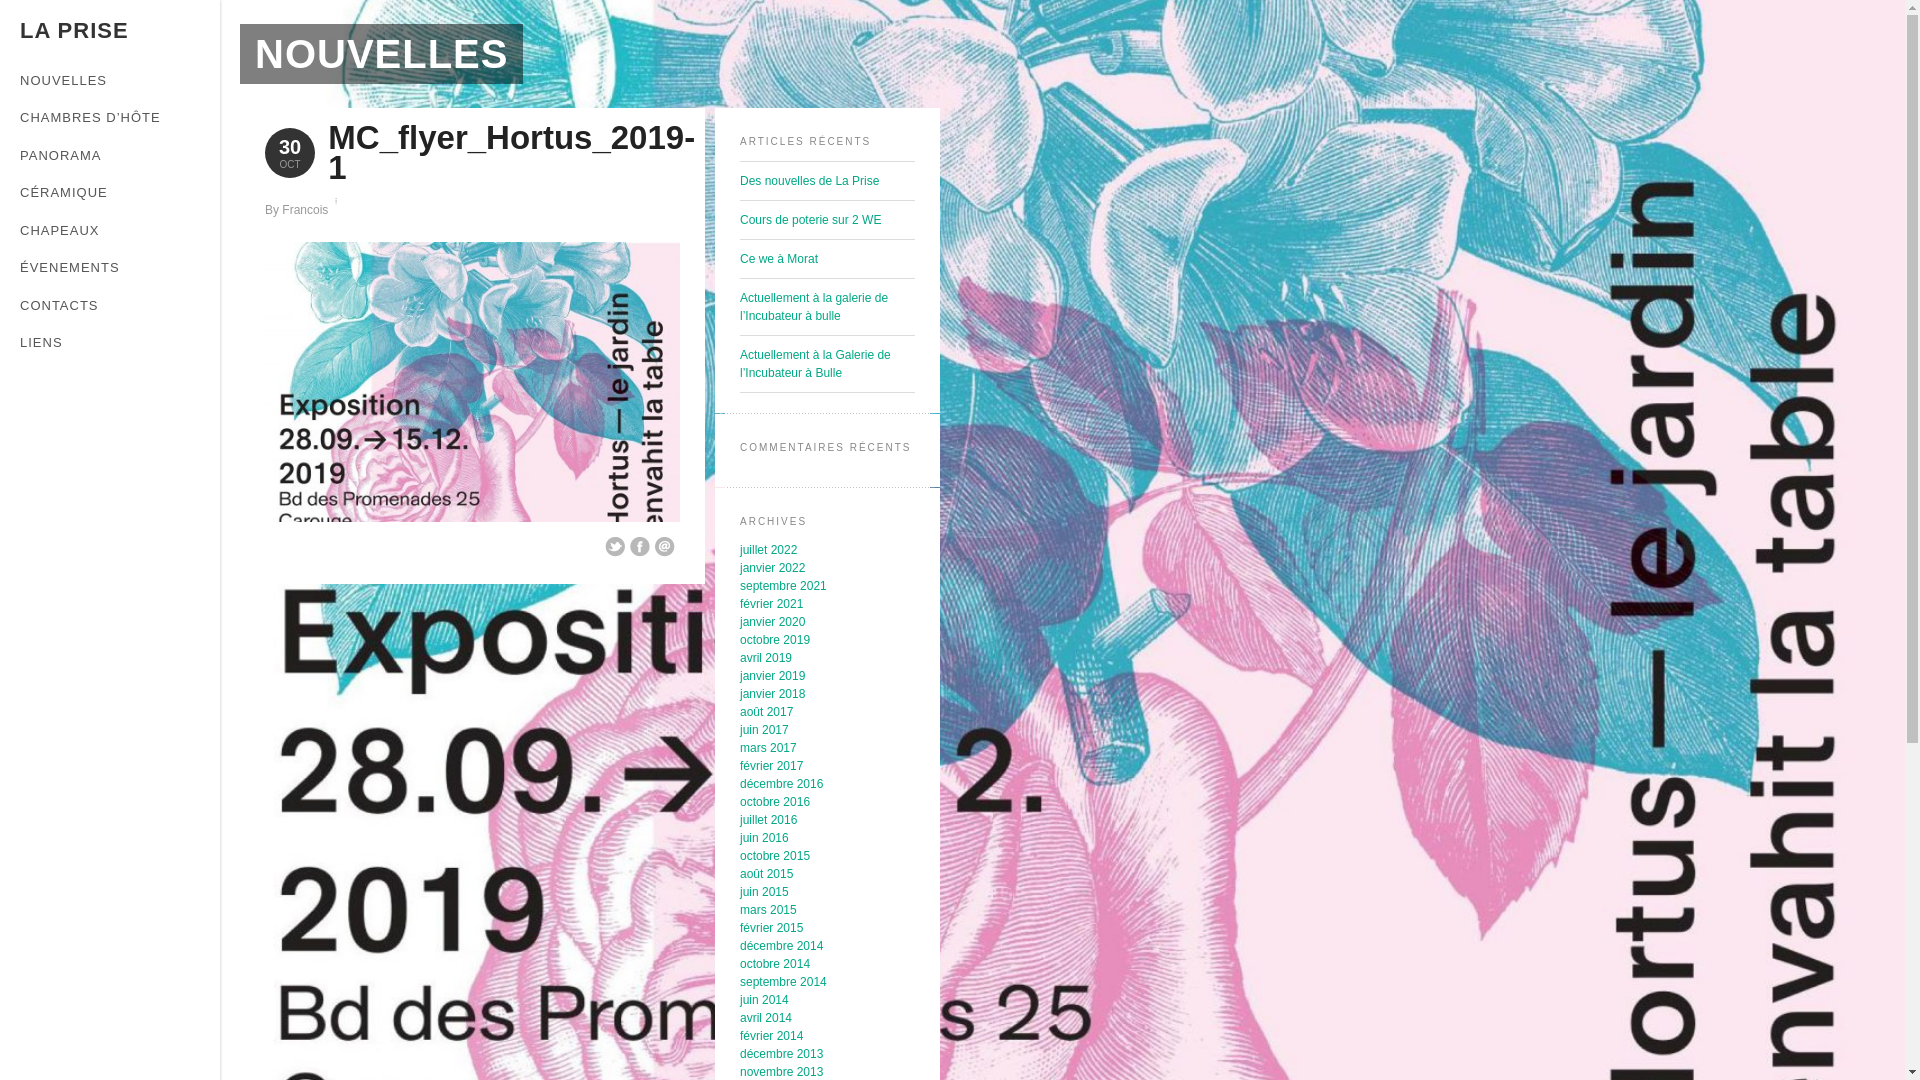 Image resolution: width=1920 pixels, height=1080 pixels. Describe the element at coordinates (74, 30) in the screenshot. I see `LA PRISE` at that location.